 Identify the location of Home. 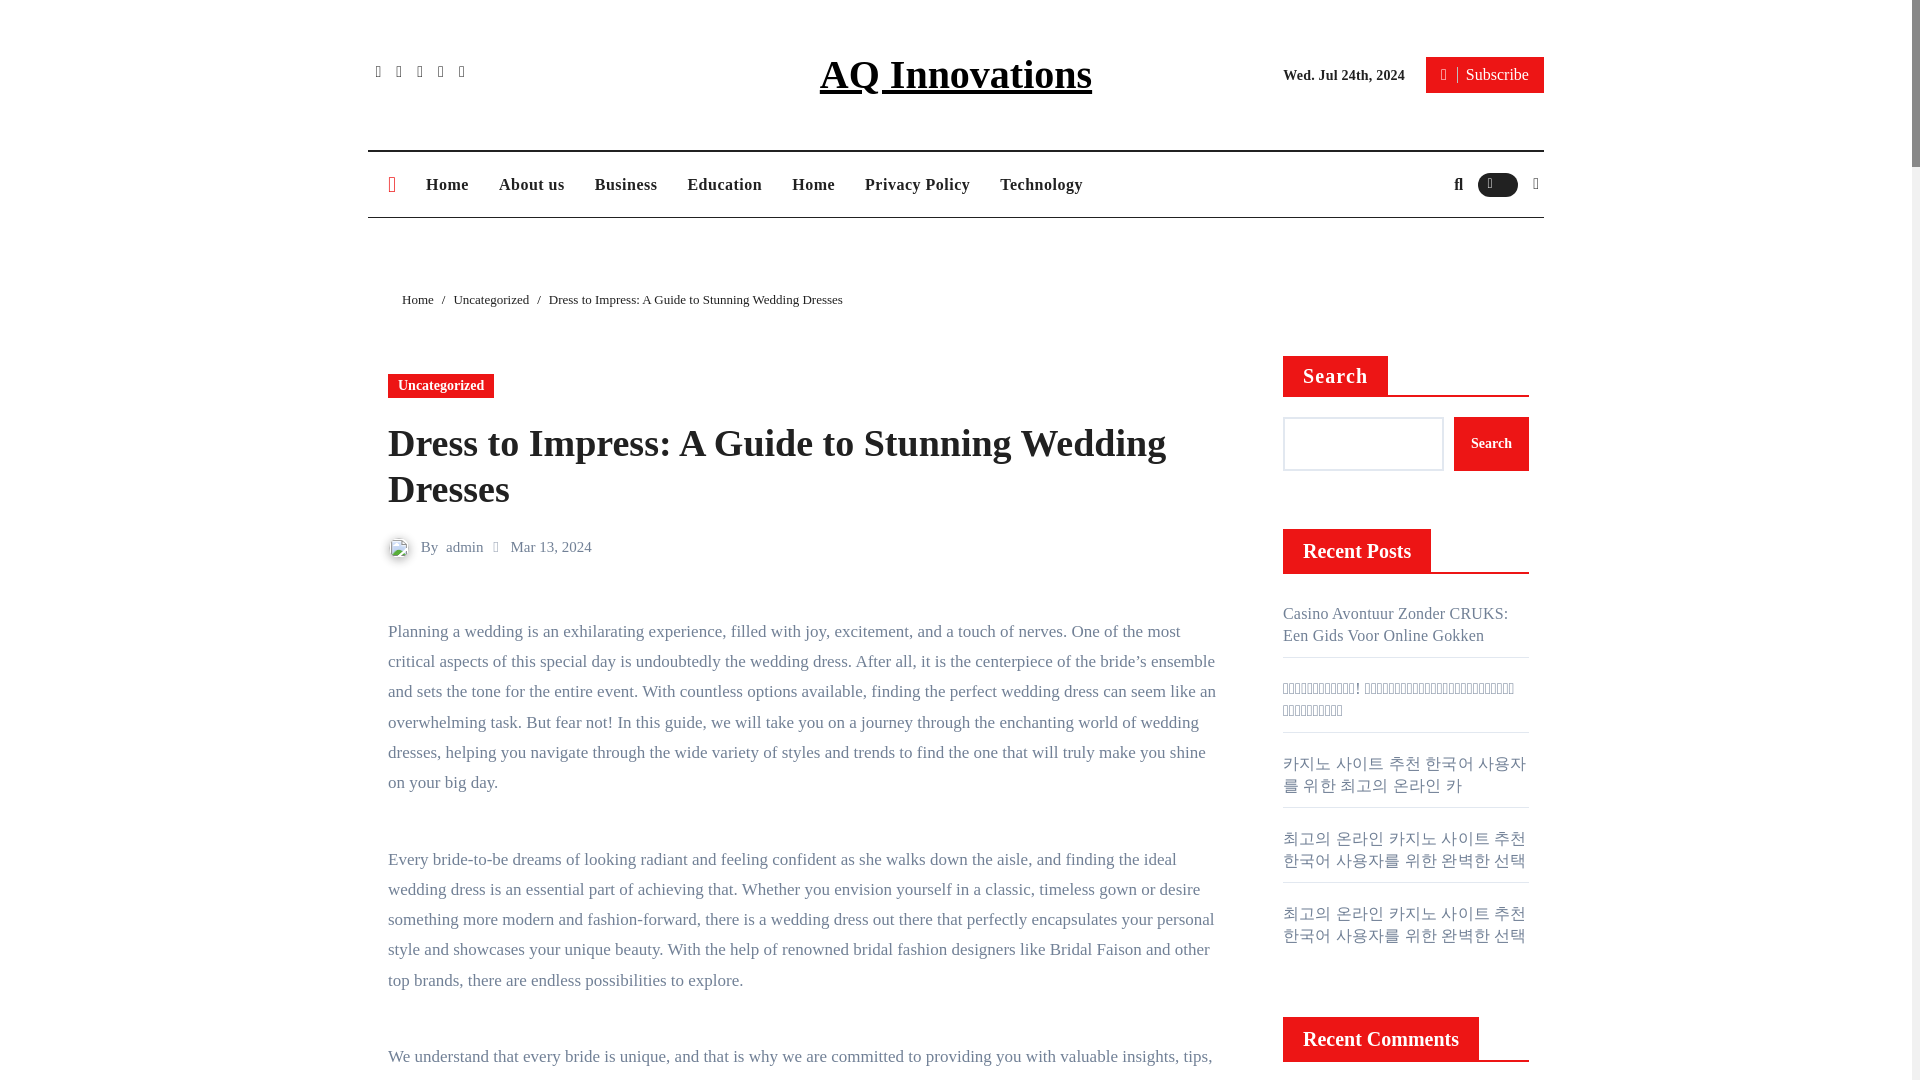
(446, 184).